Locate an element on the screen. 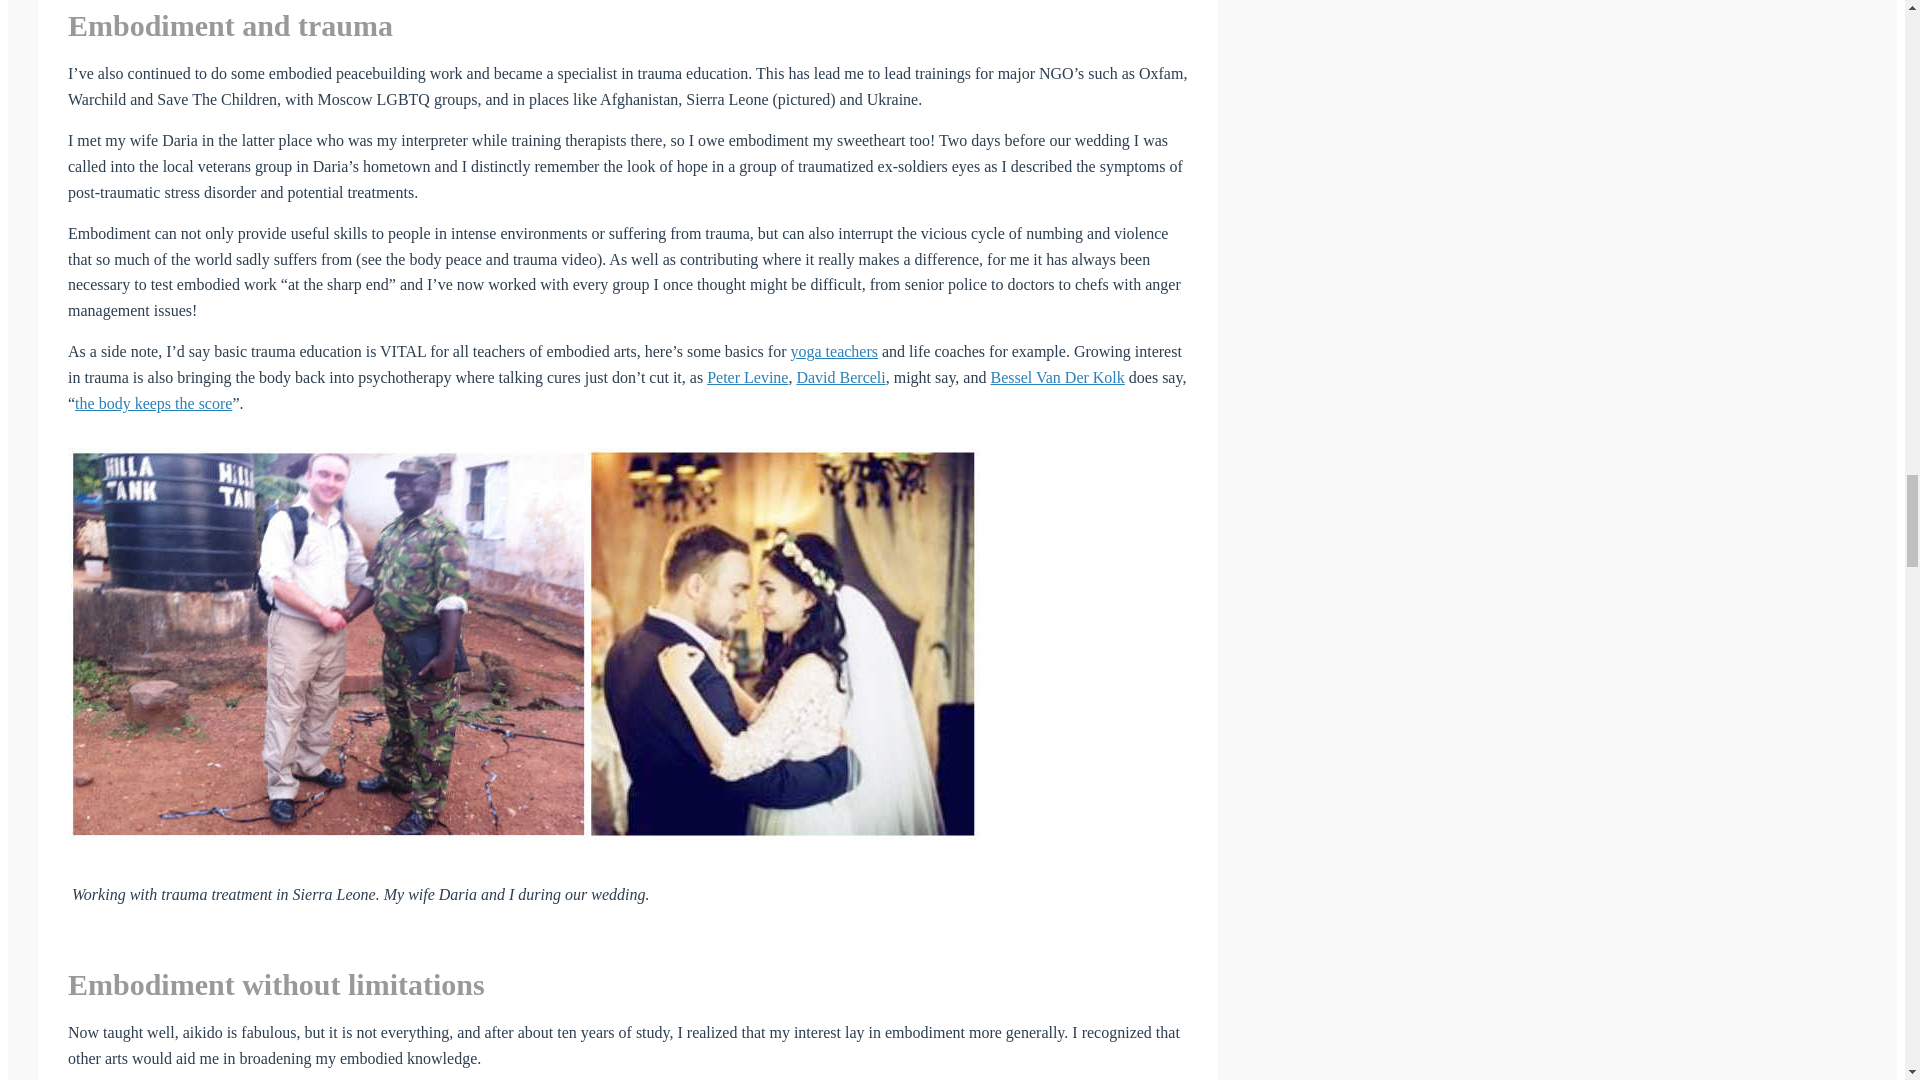 The height and width of the screenshot is (1080, 1920). David Berceli is located at coordinates (840, 377).